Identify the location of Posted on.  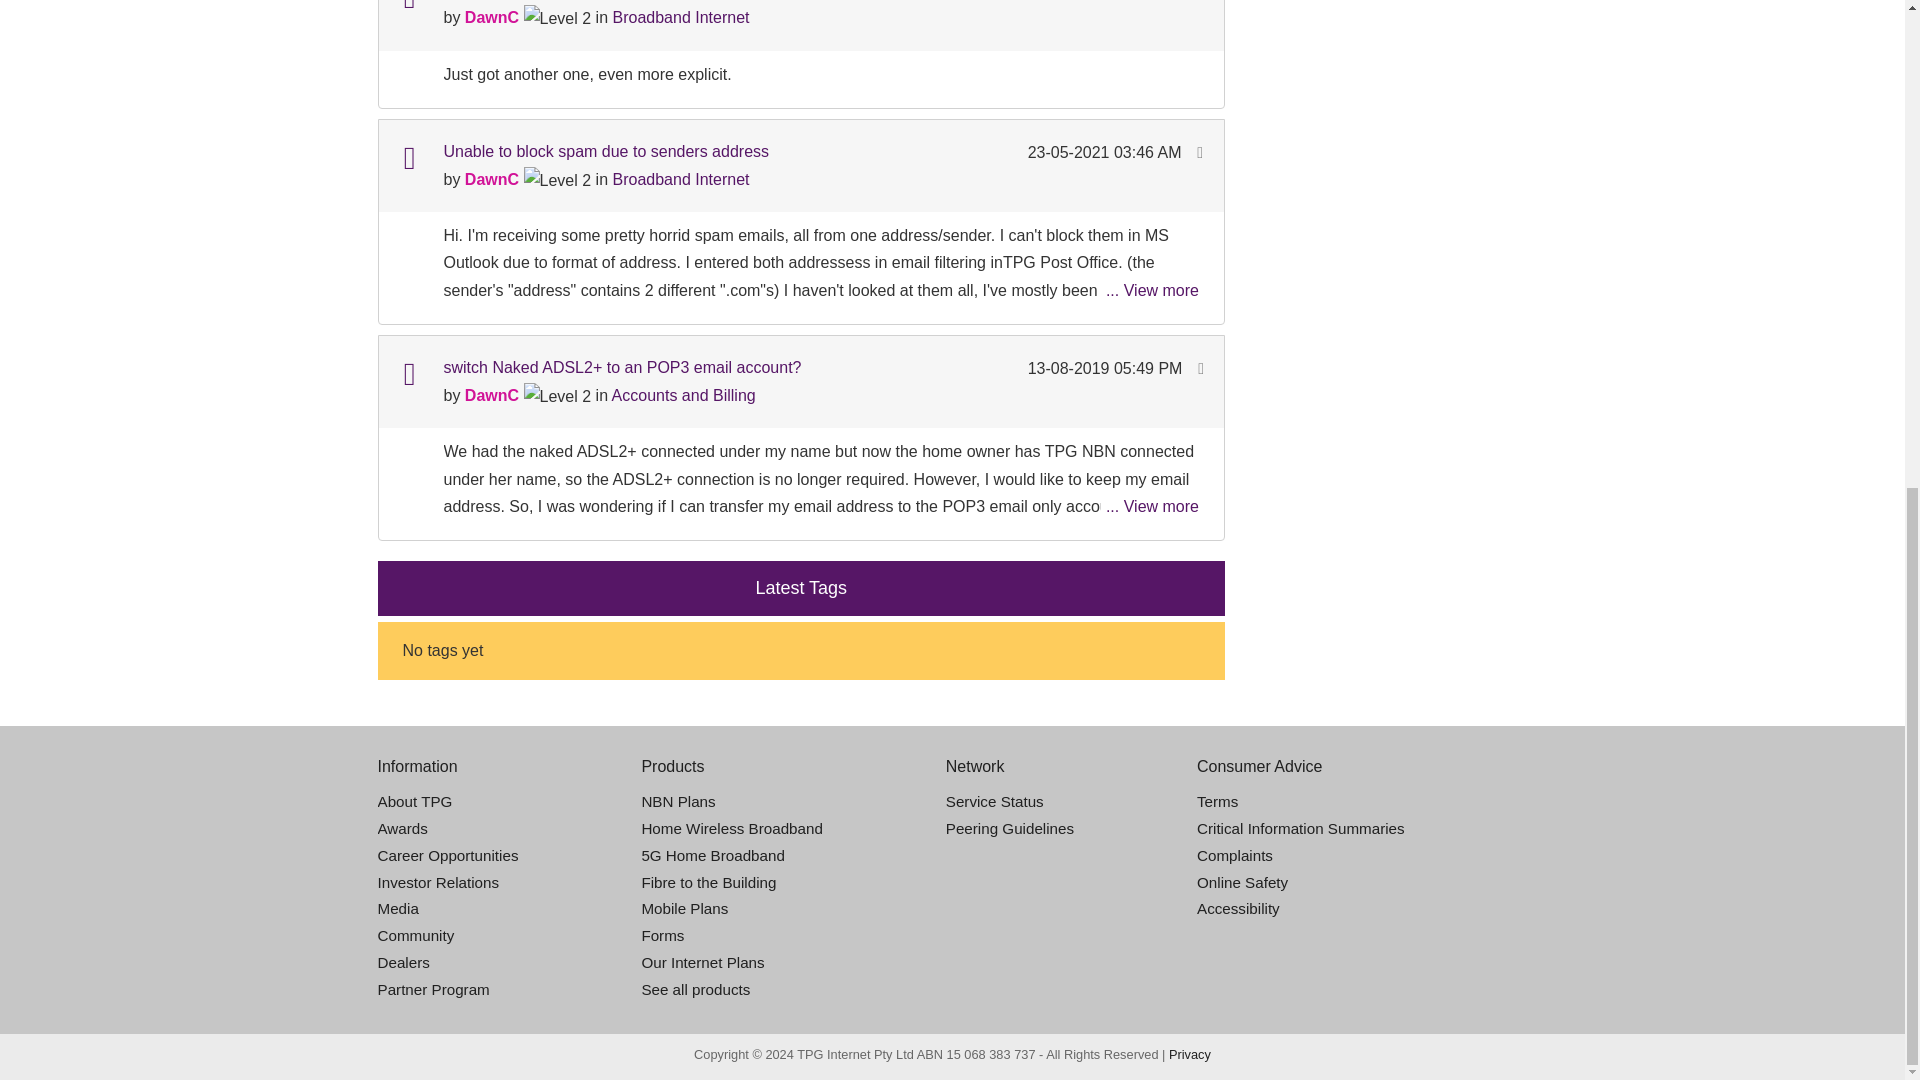
(1106, 152).